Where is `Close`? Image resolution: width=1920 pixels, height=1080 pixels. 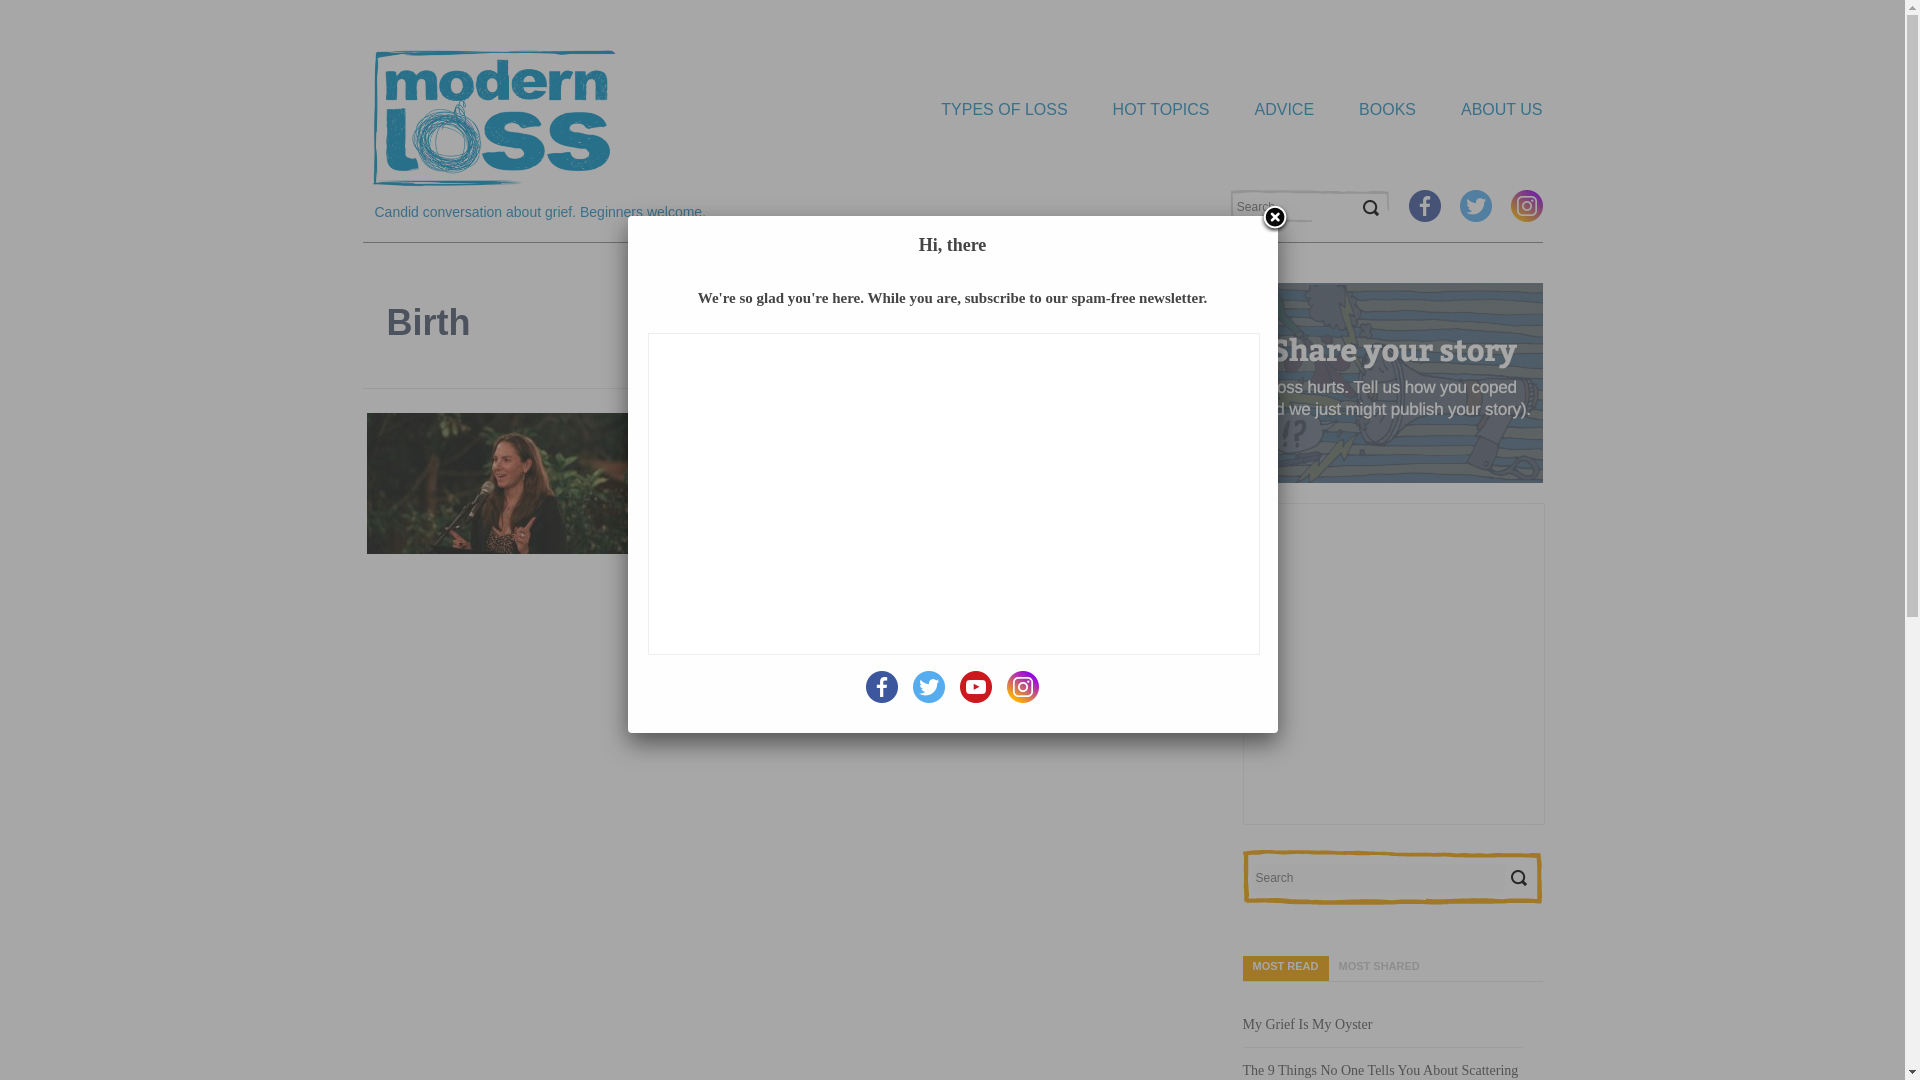 Close is located at coordinates (1274, 219).